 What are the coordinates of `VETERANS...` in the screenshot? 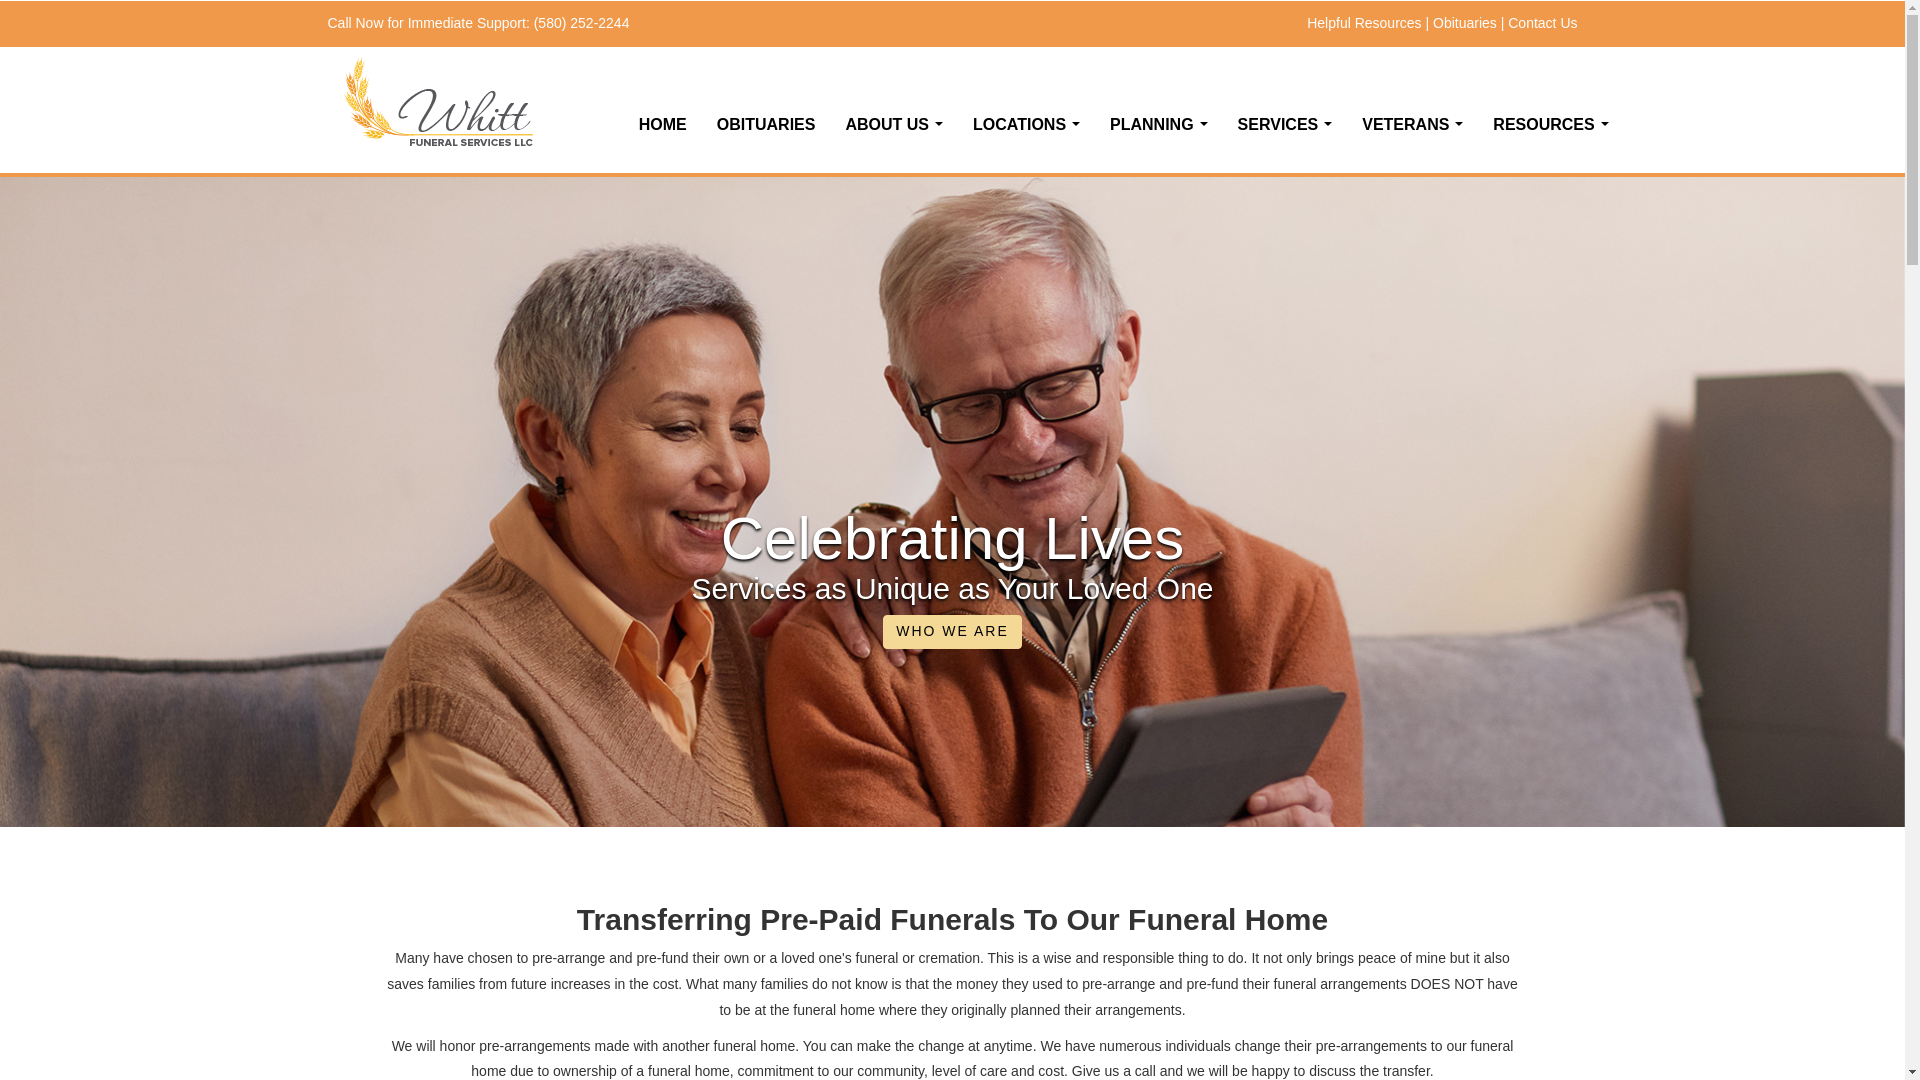 It's located at (1412, 122).